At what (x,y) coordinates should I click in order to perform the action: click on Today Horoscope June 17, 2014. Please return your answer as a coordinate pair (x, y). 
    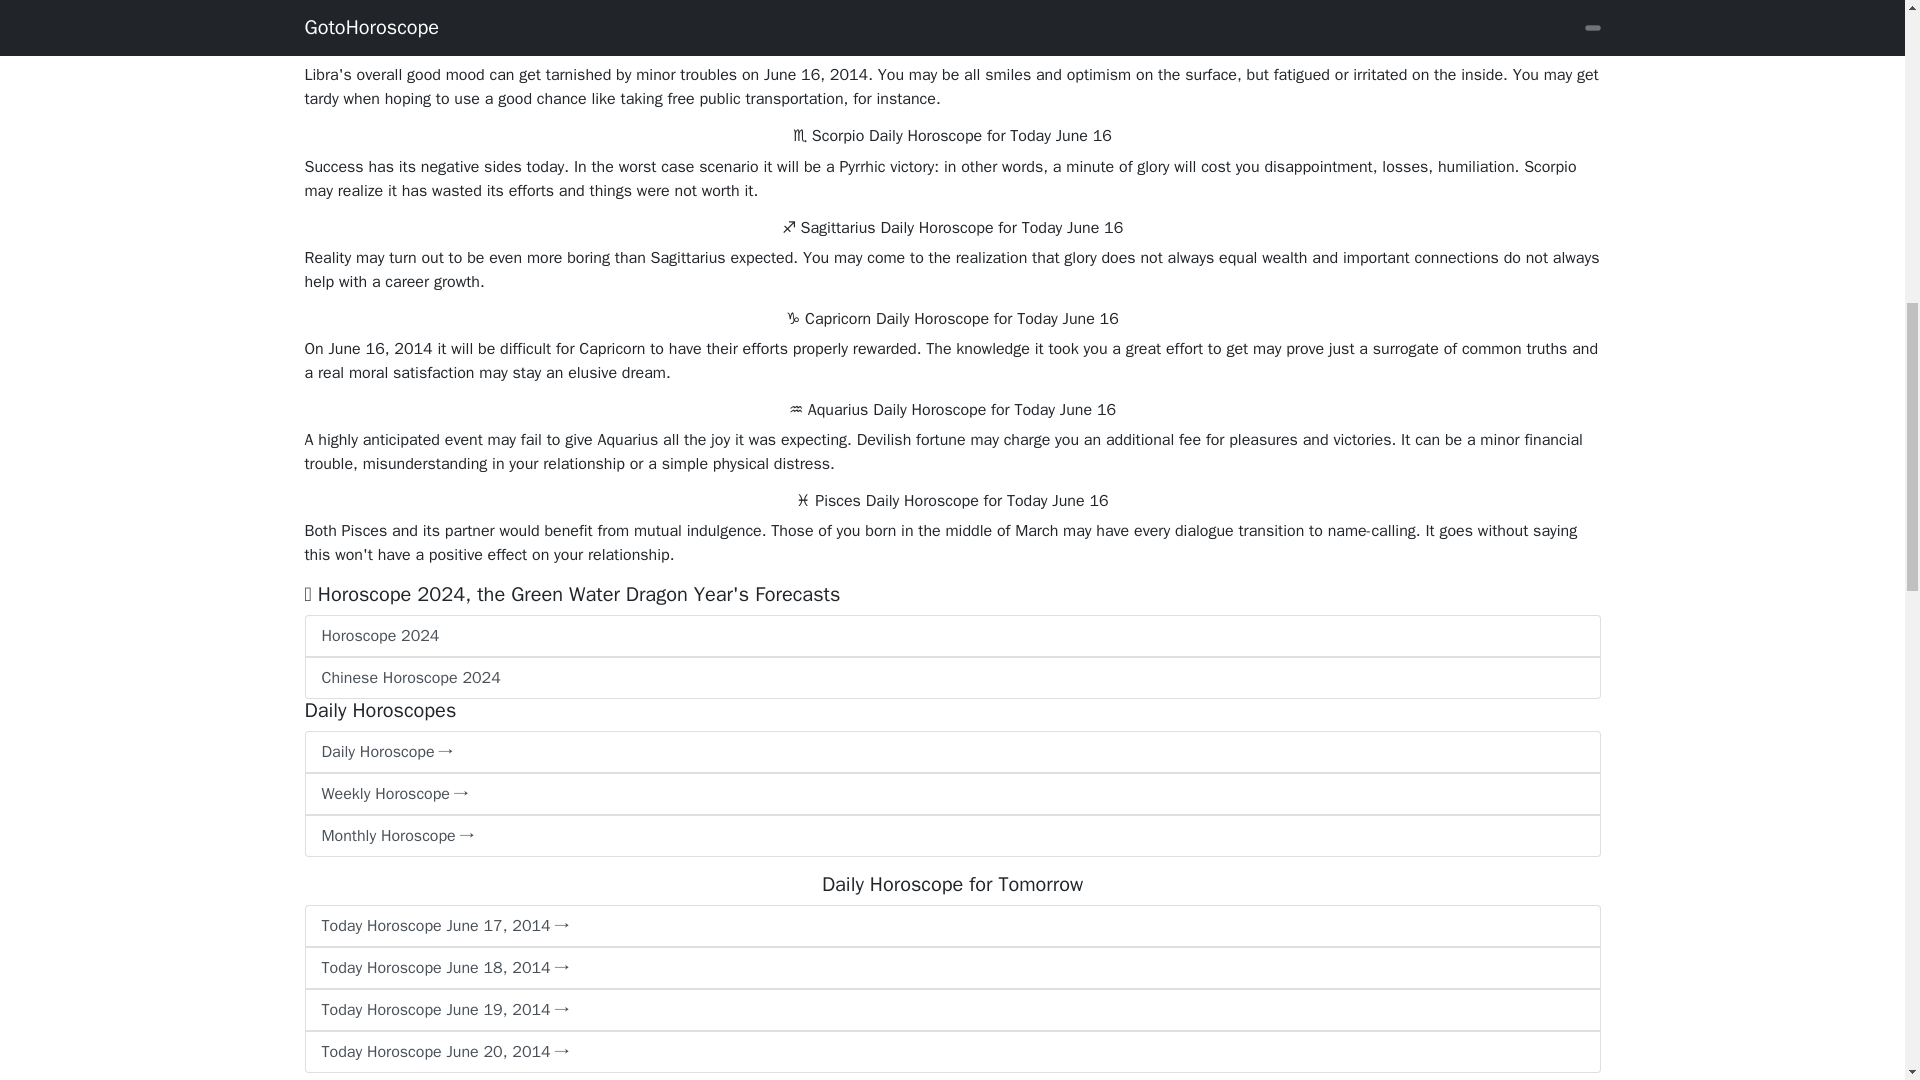
    Looking at the image, I should click on (951, 926).